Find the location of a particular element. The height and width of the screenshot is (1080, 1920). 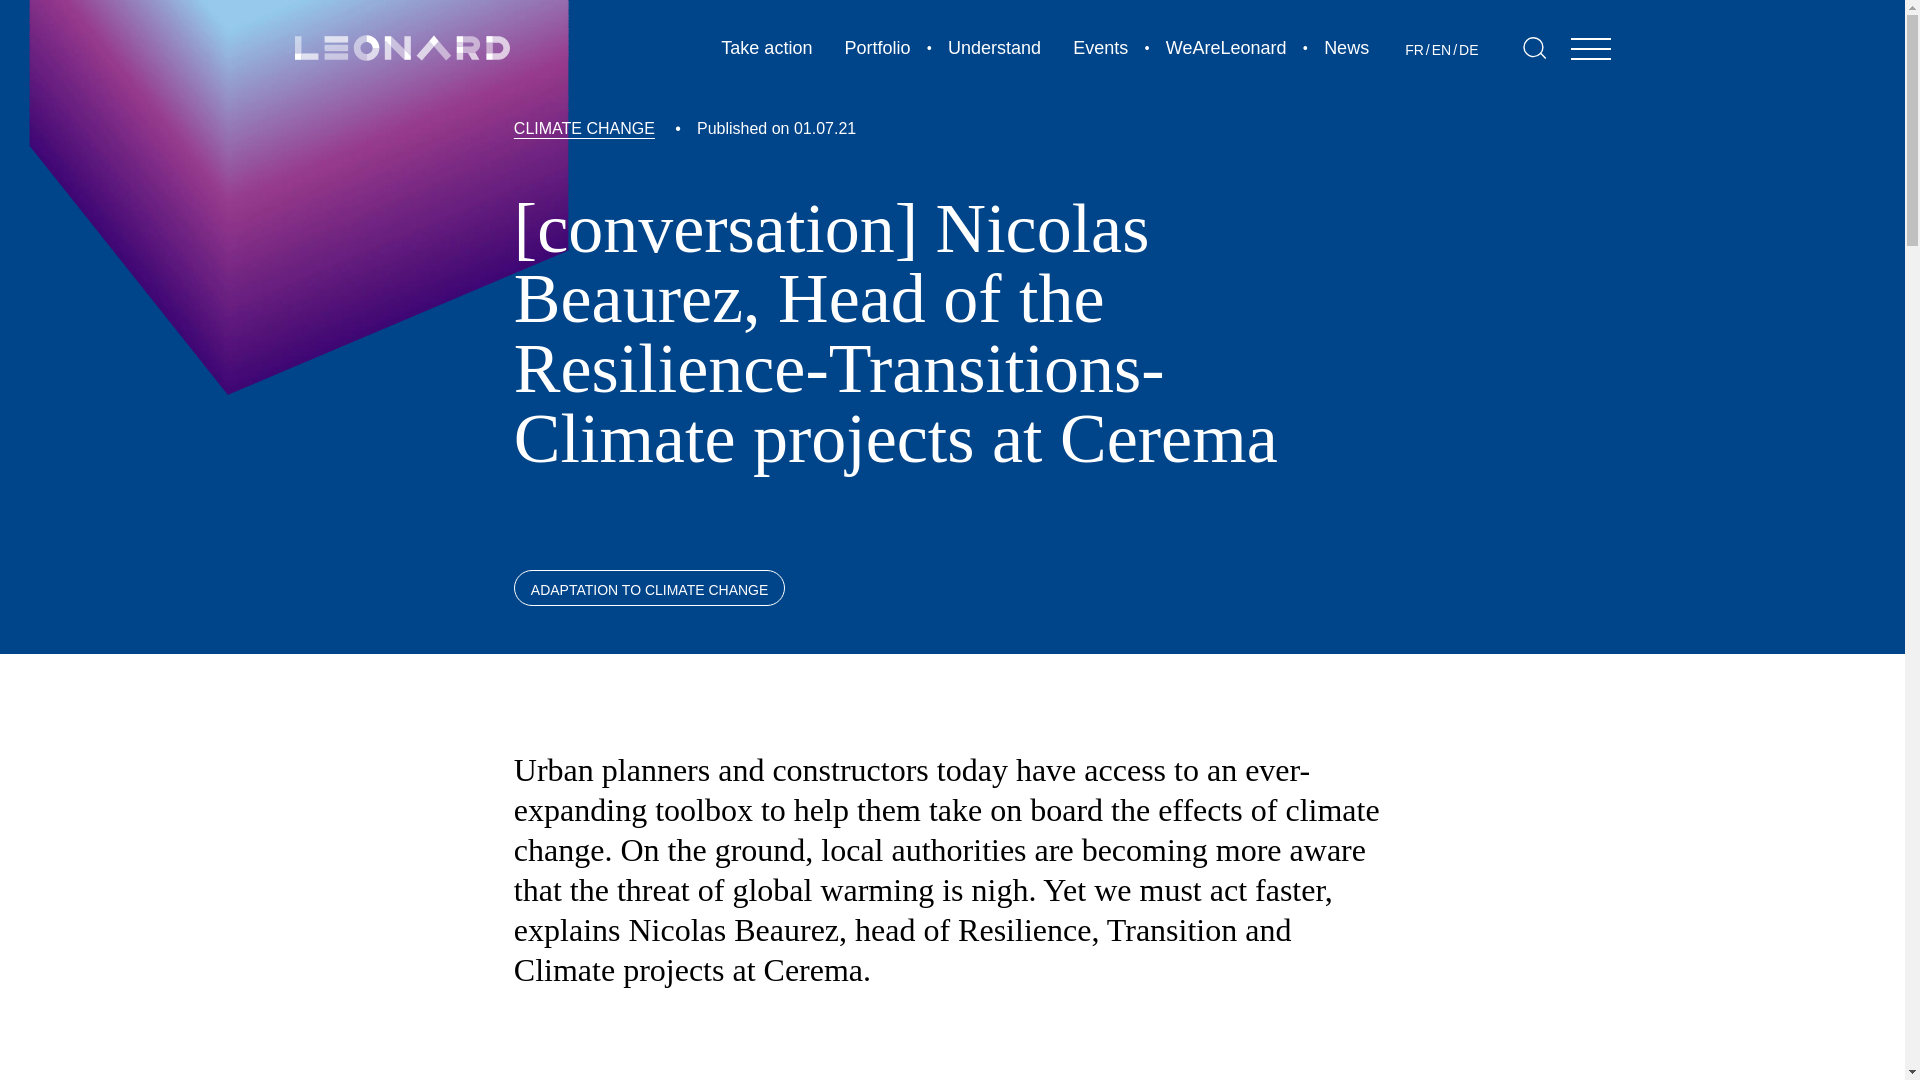

French is located at coordinates (1414, 50).